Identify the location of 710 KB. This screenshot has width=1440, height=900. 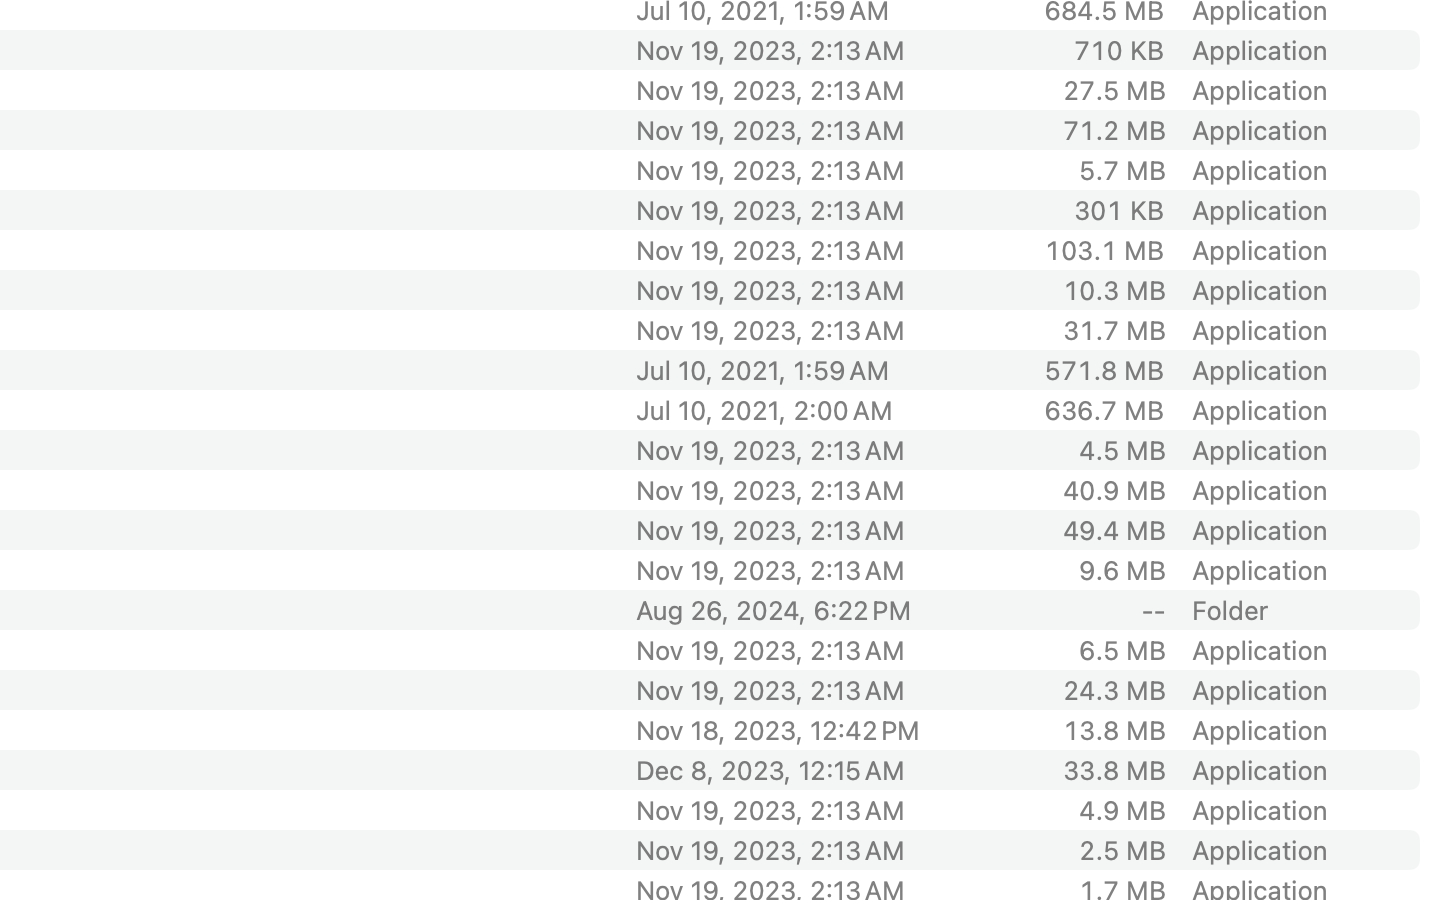
(1119, 50).